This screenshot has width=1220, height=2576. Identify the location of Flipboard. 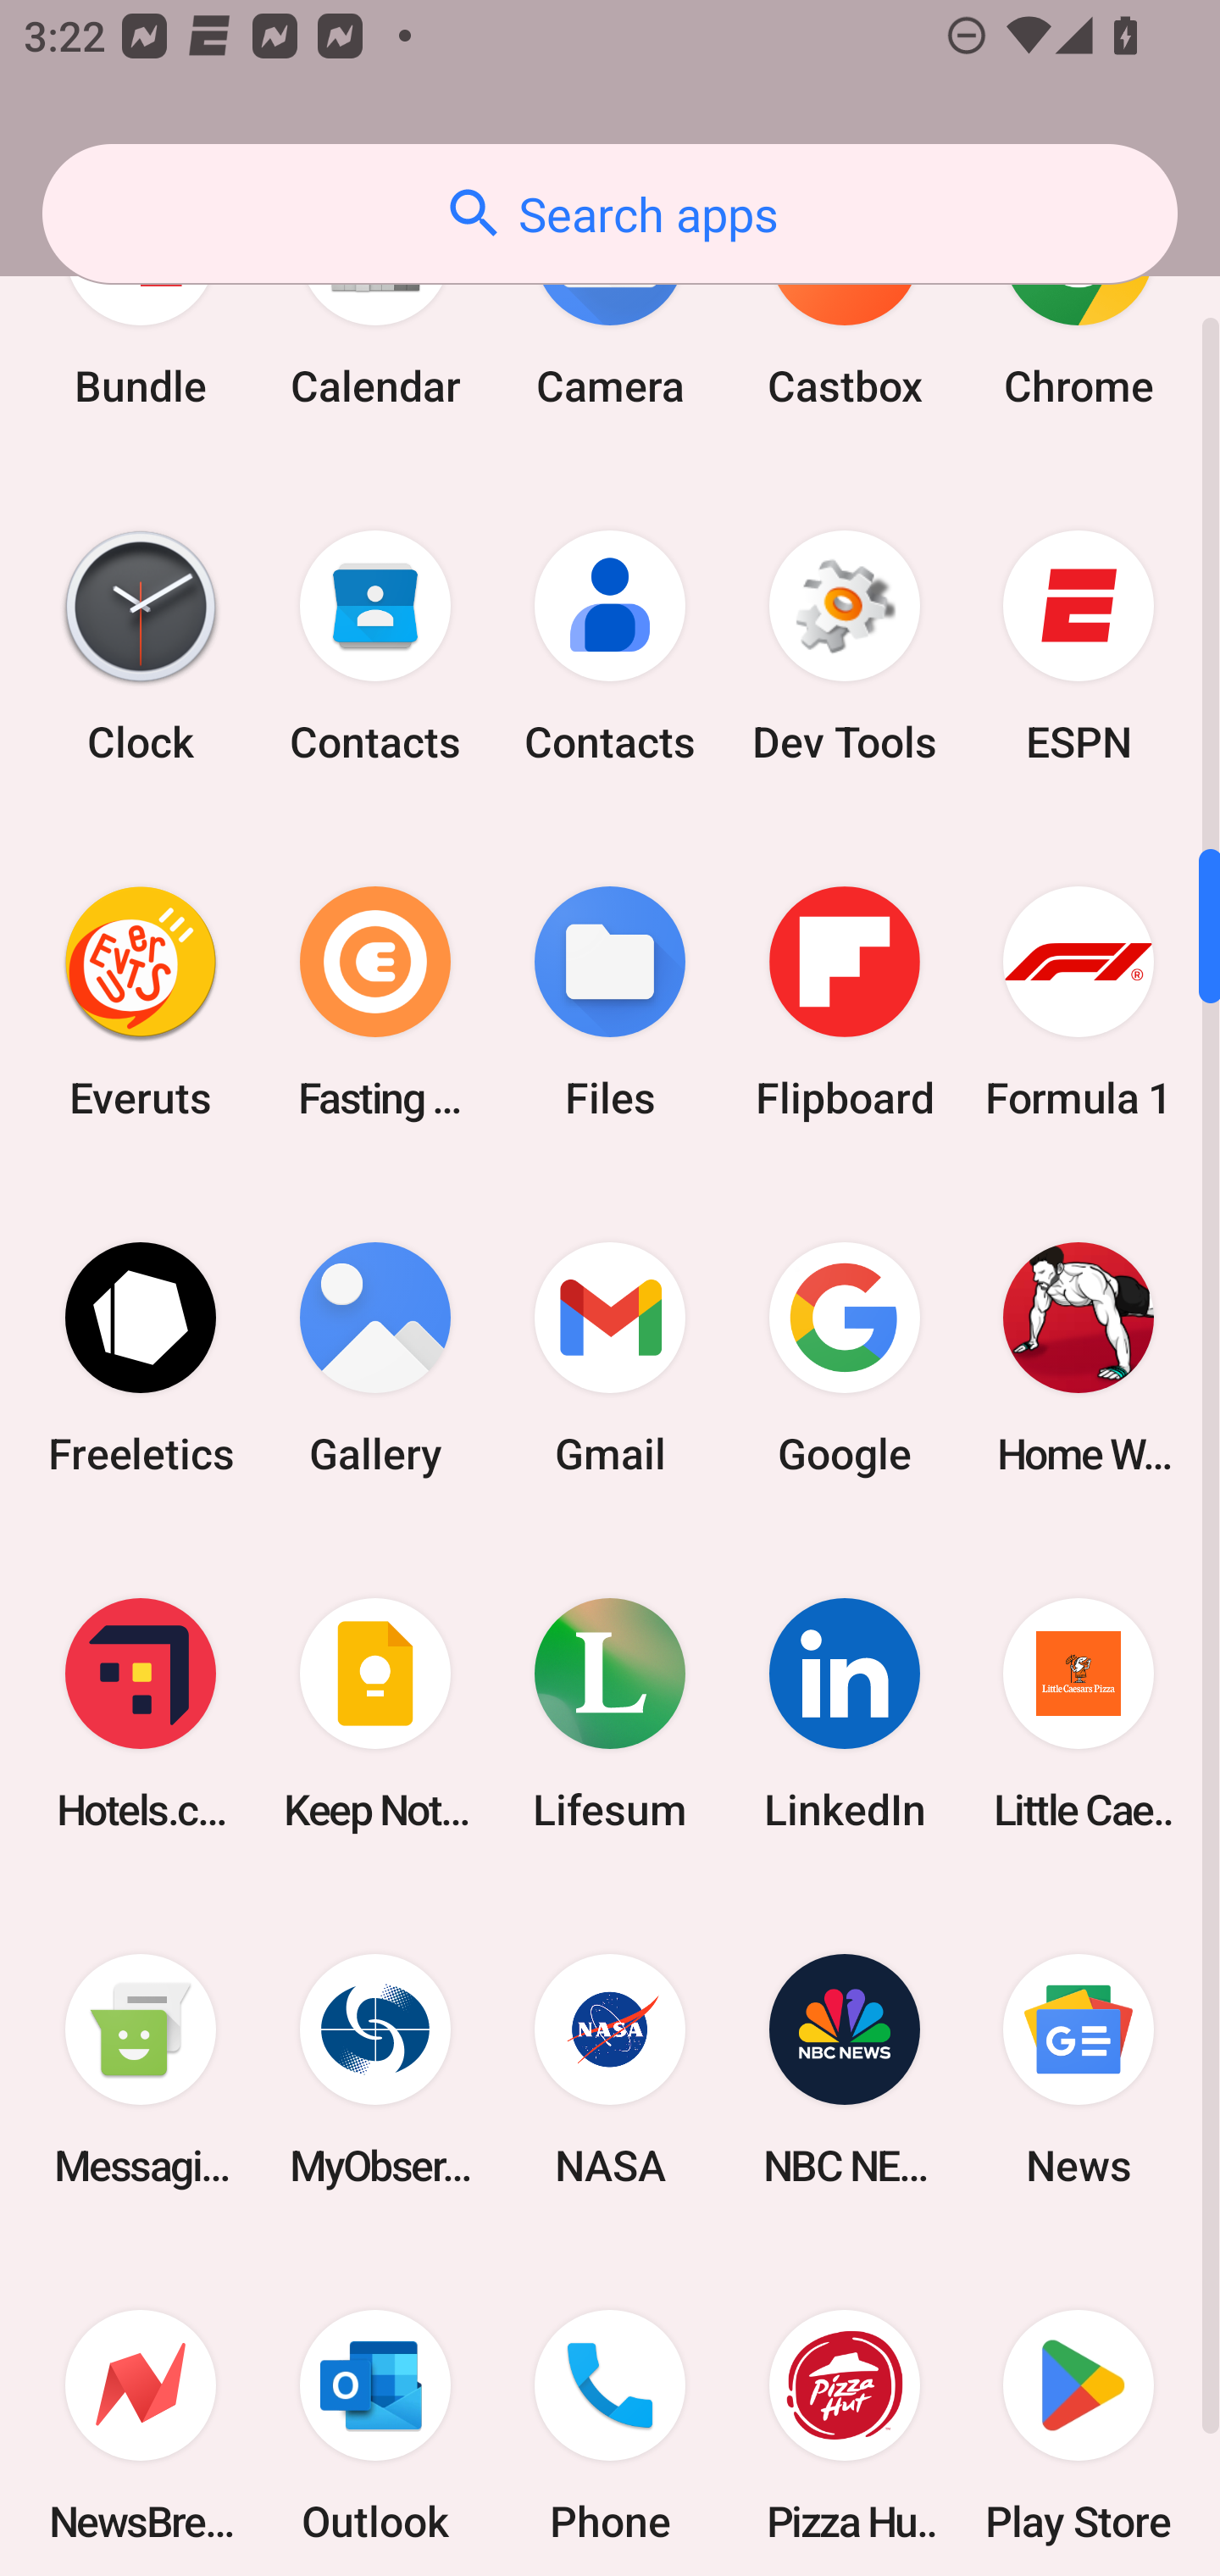
(844, 1002).